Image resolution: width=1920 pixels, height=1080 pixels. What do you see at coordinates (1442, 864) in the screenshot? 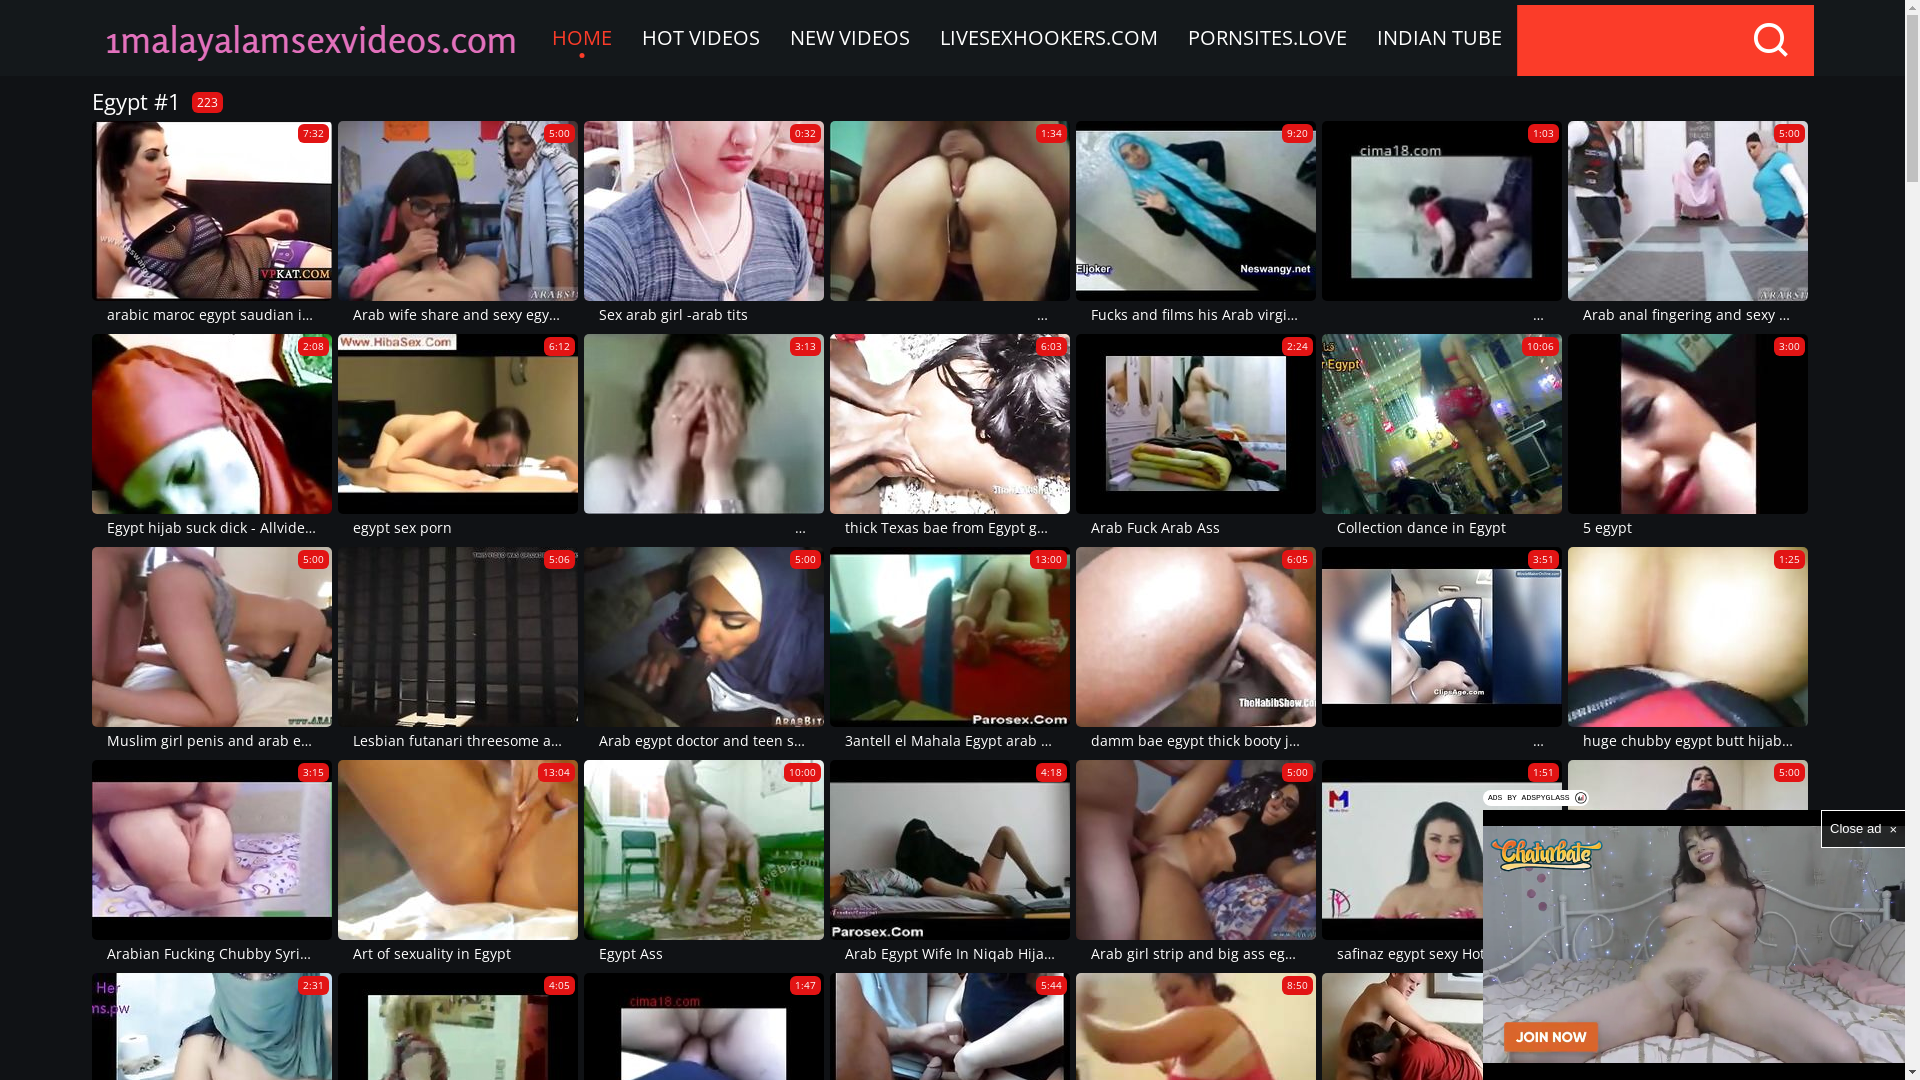
I see `1:51
safinaz egypt sexy Hot Belly Dance Safinaz` at bounding box center [1442, 864].